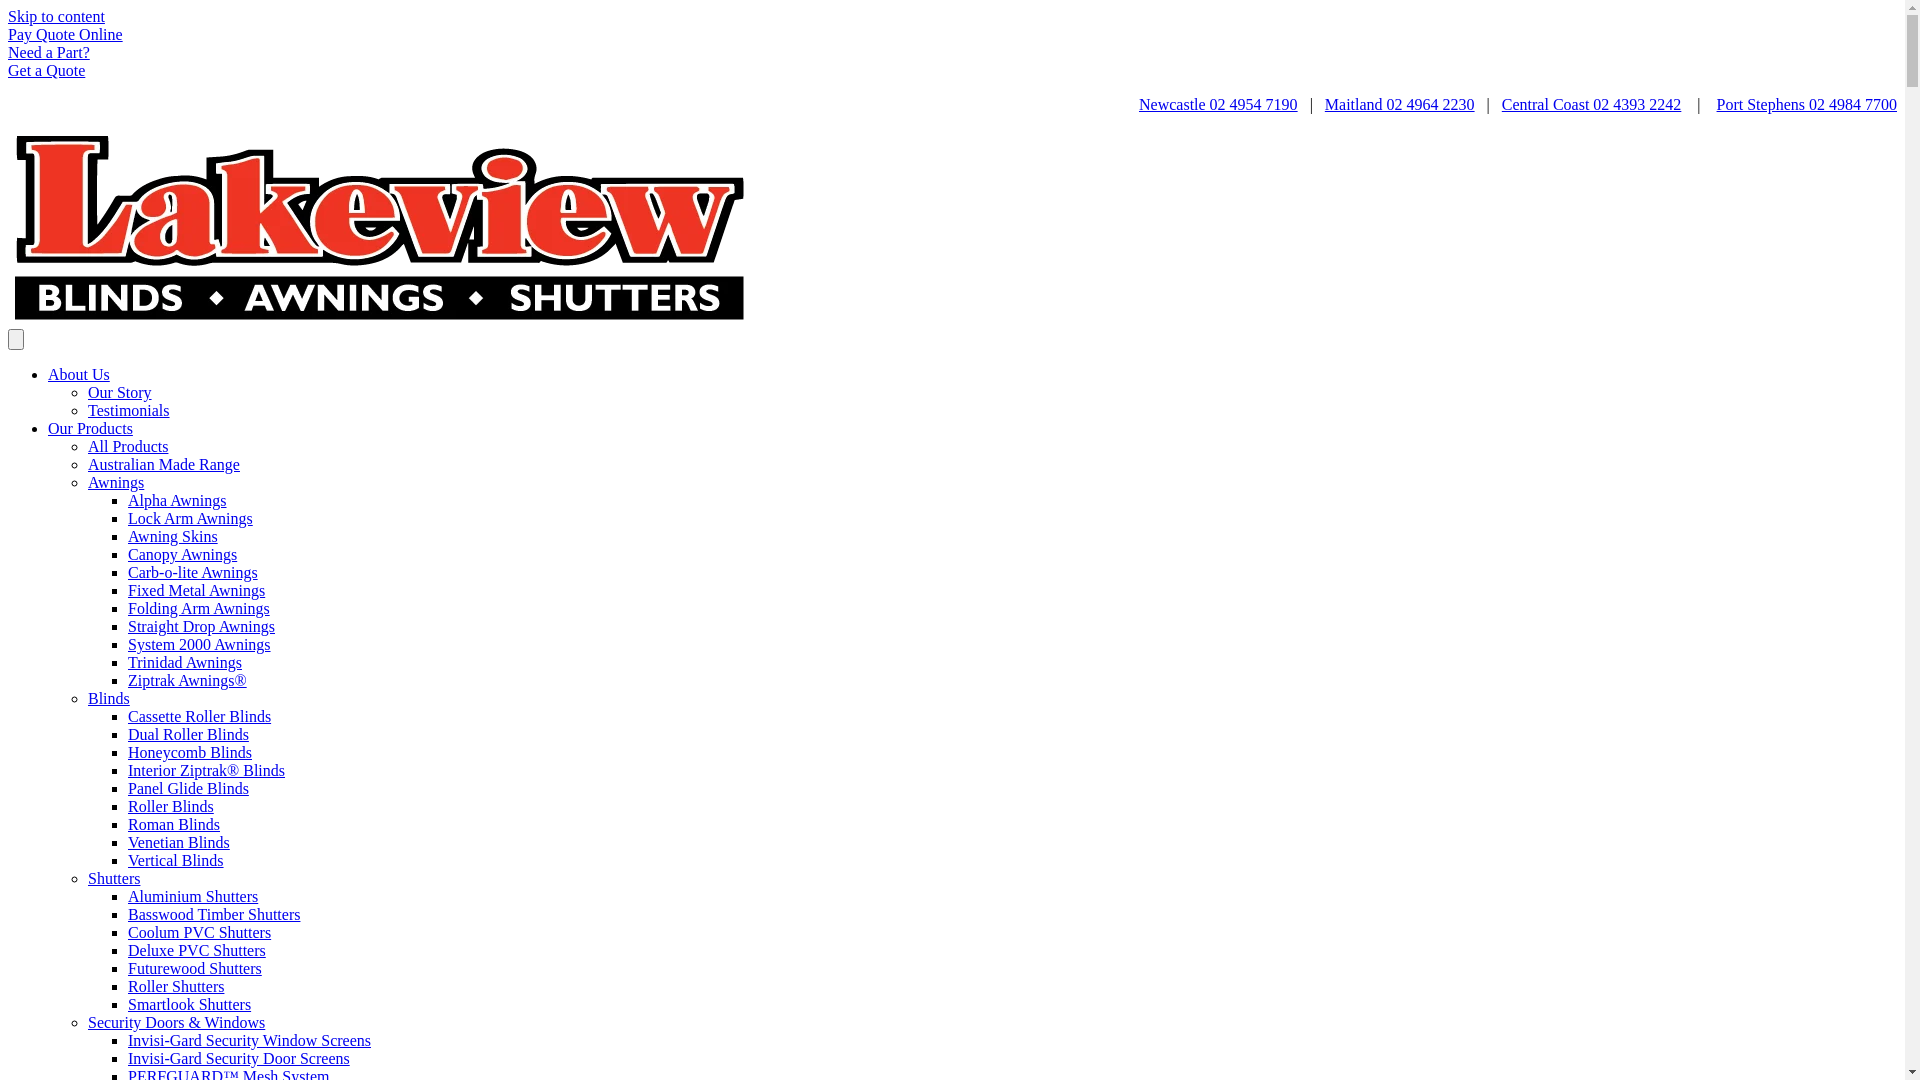 Image resolution: width=1920 pixels, height=1080 pixels. Describe the element at coordinates (190, 752) in the screenshot. I see `Honeycomb Blinds` at that location.